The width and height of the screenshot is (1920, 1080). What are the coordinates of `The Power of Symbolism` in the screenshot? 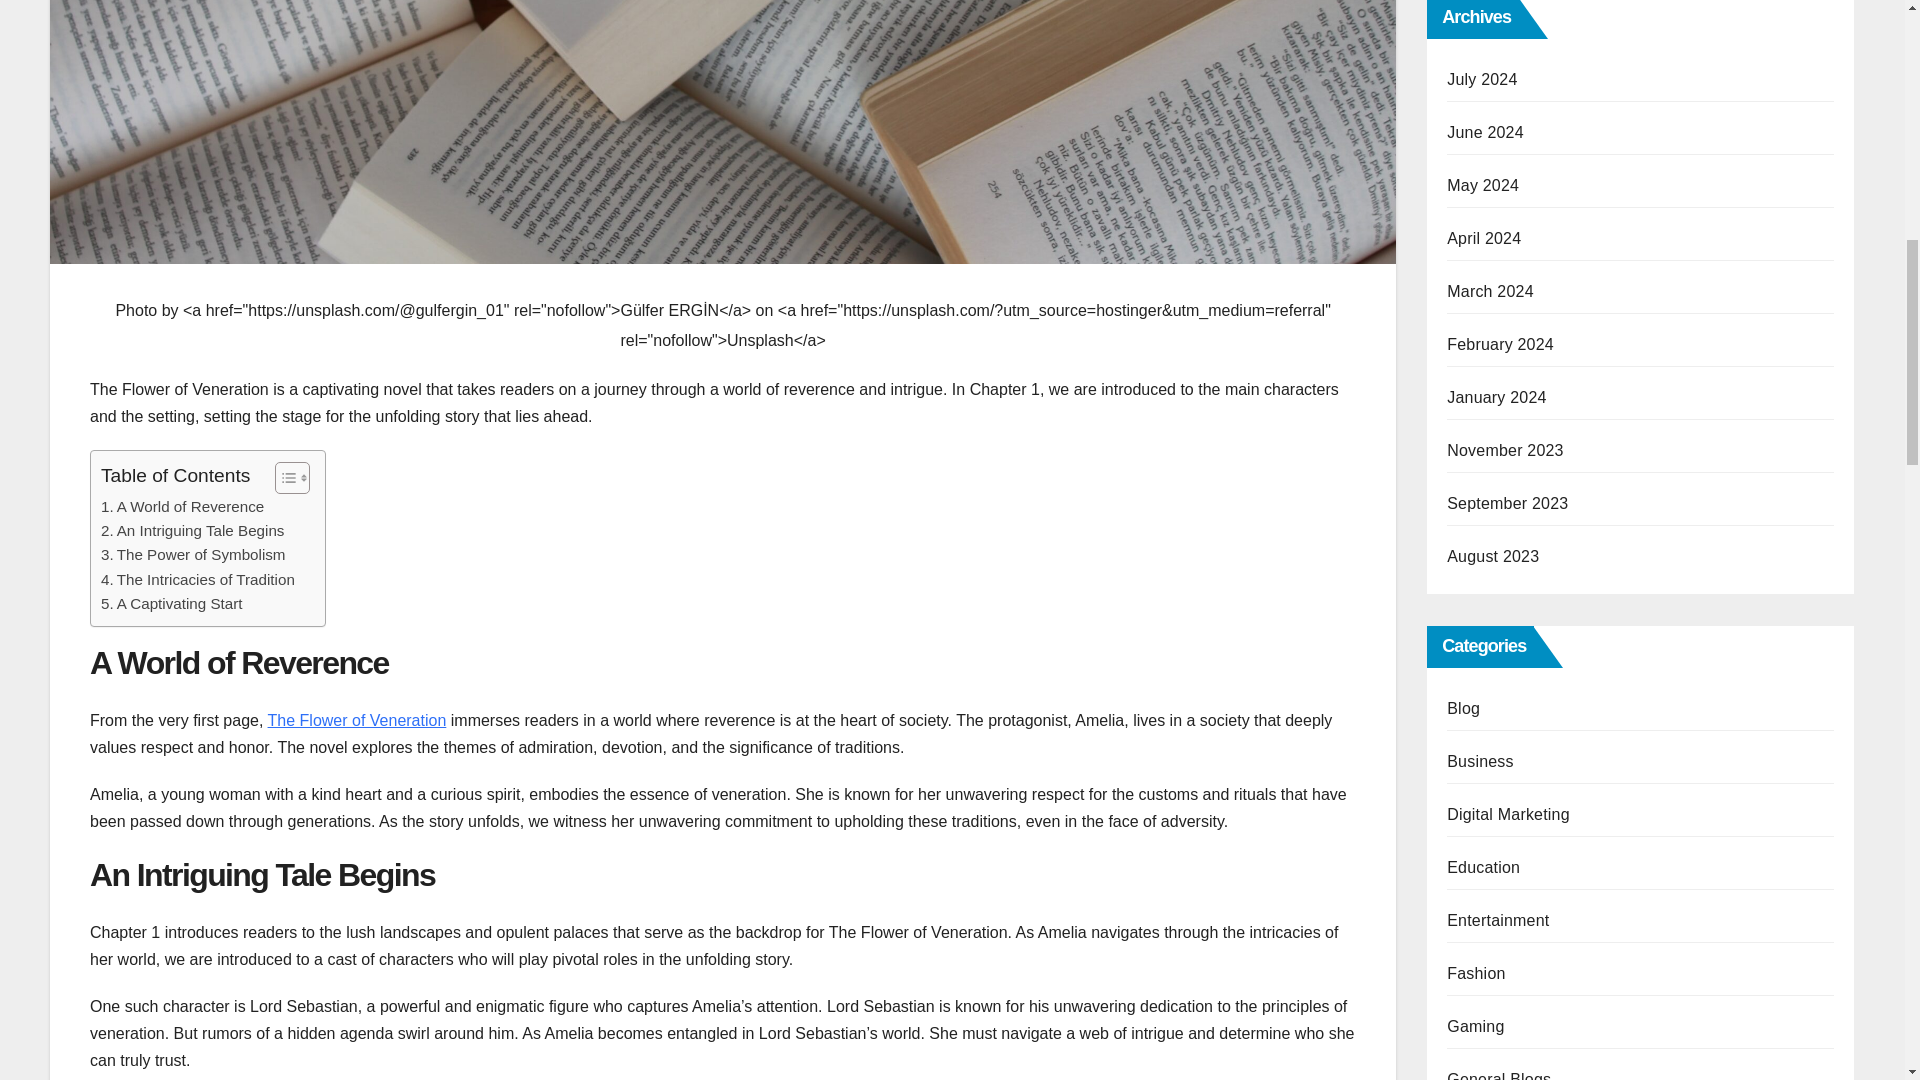 It's located at (194, 555).